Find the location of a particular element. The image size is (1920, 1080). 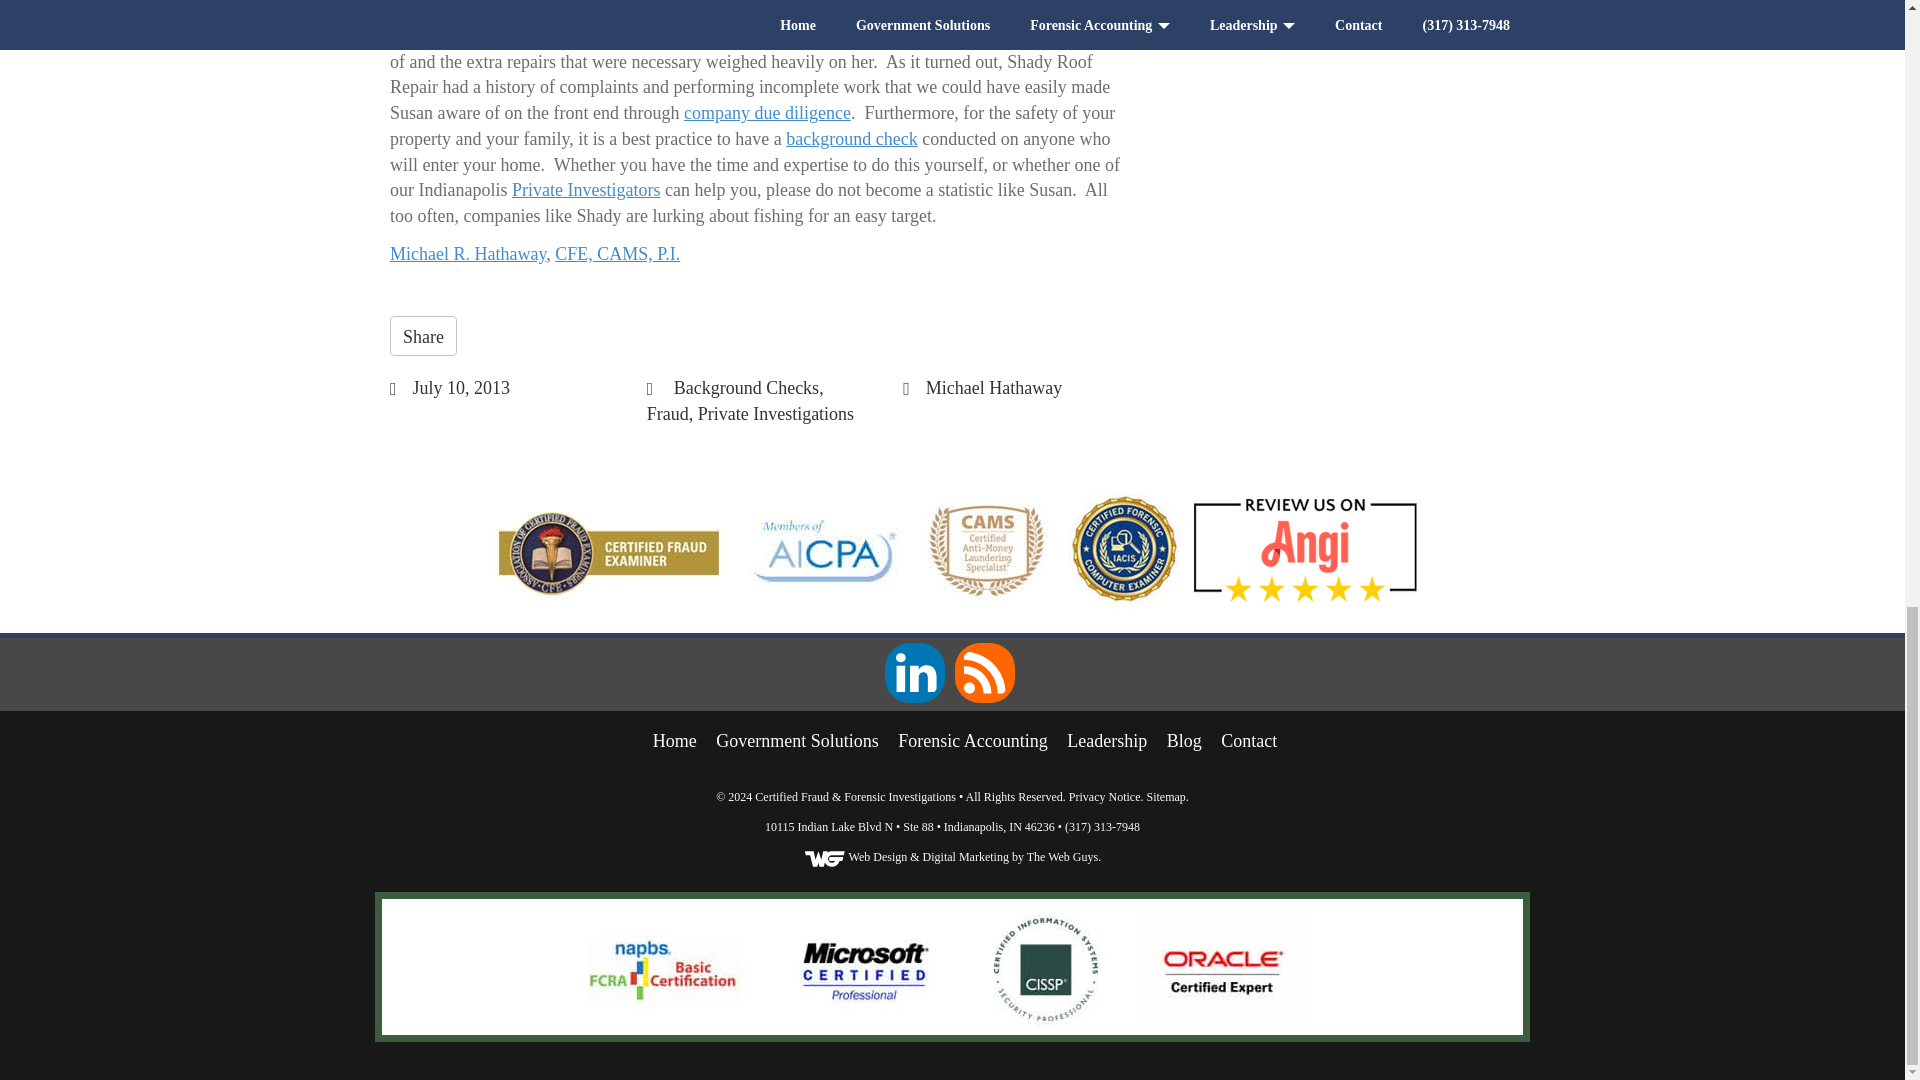

Fraud is located at coordinates (668, 414).